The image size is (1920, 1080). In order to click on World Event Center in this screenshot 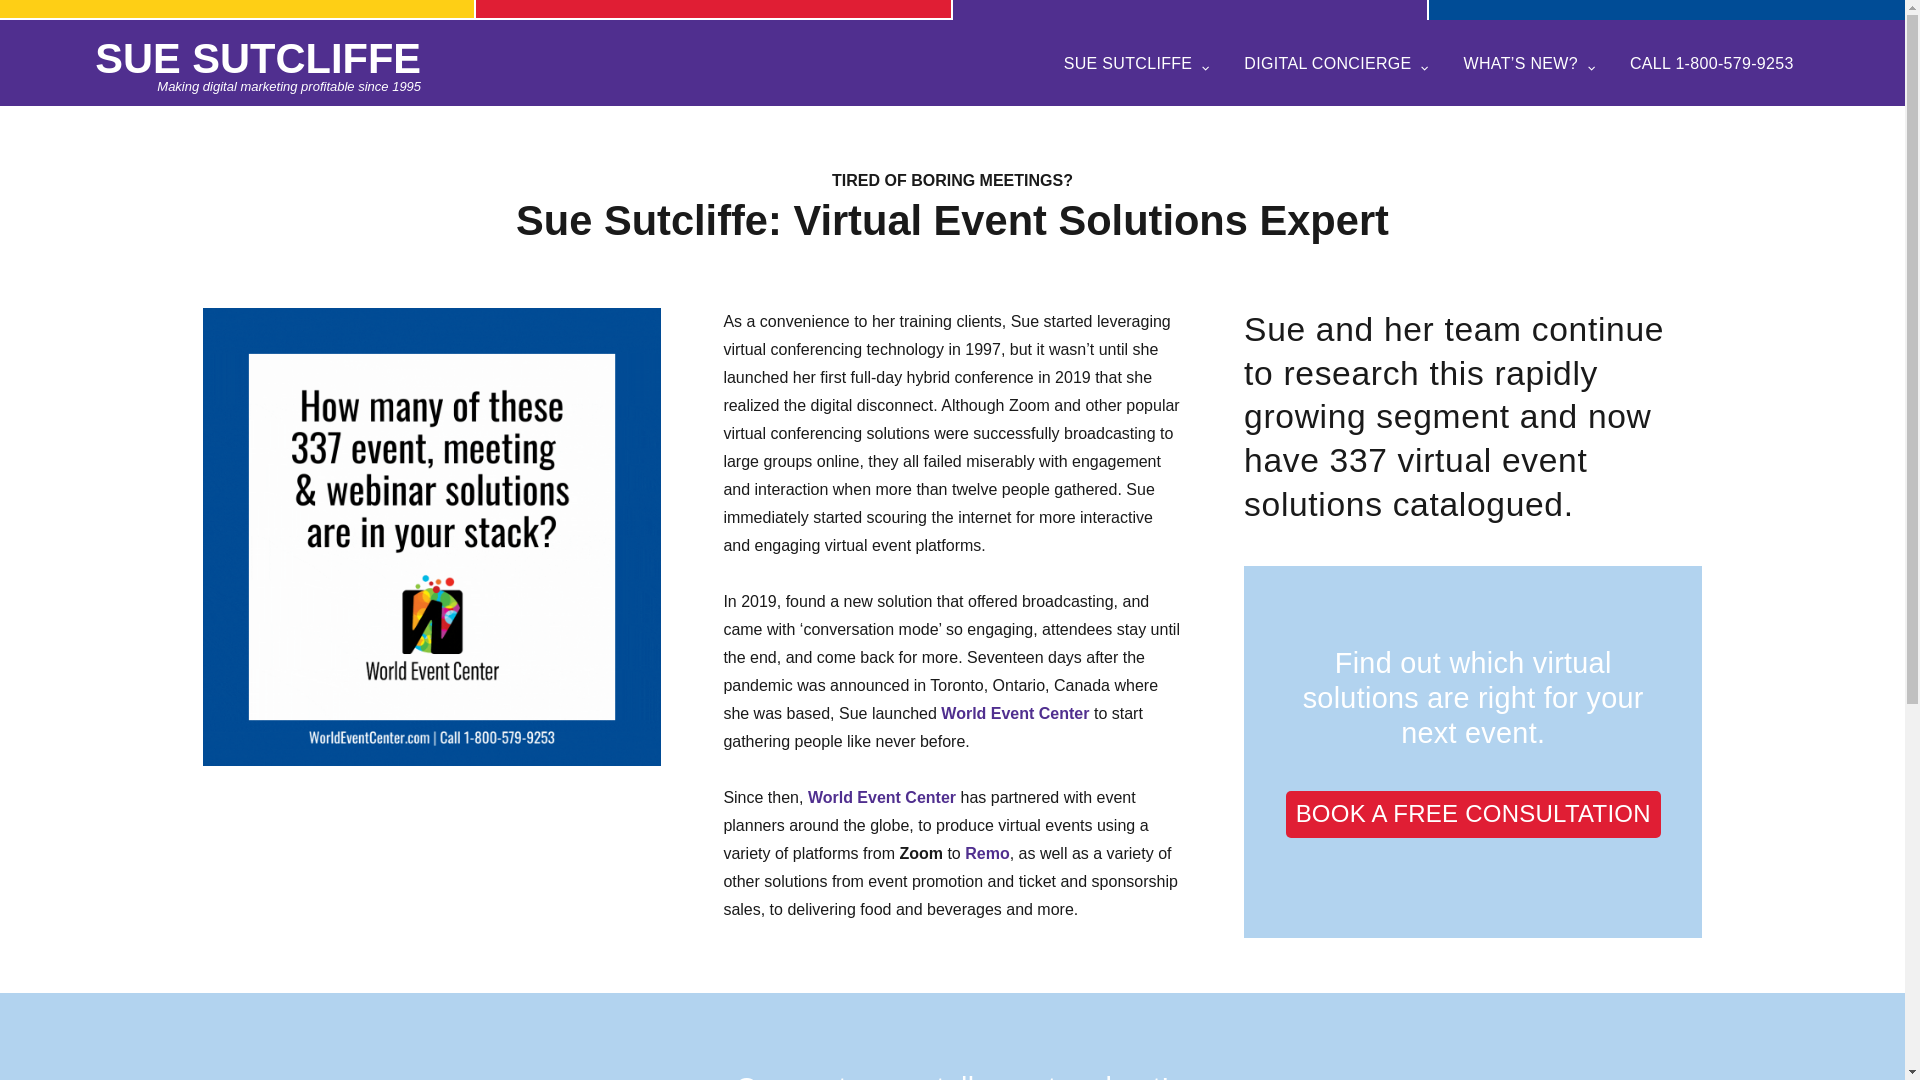, I will do `click(882, 797)`.